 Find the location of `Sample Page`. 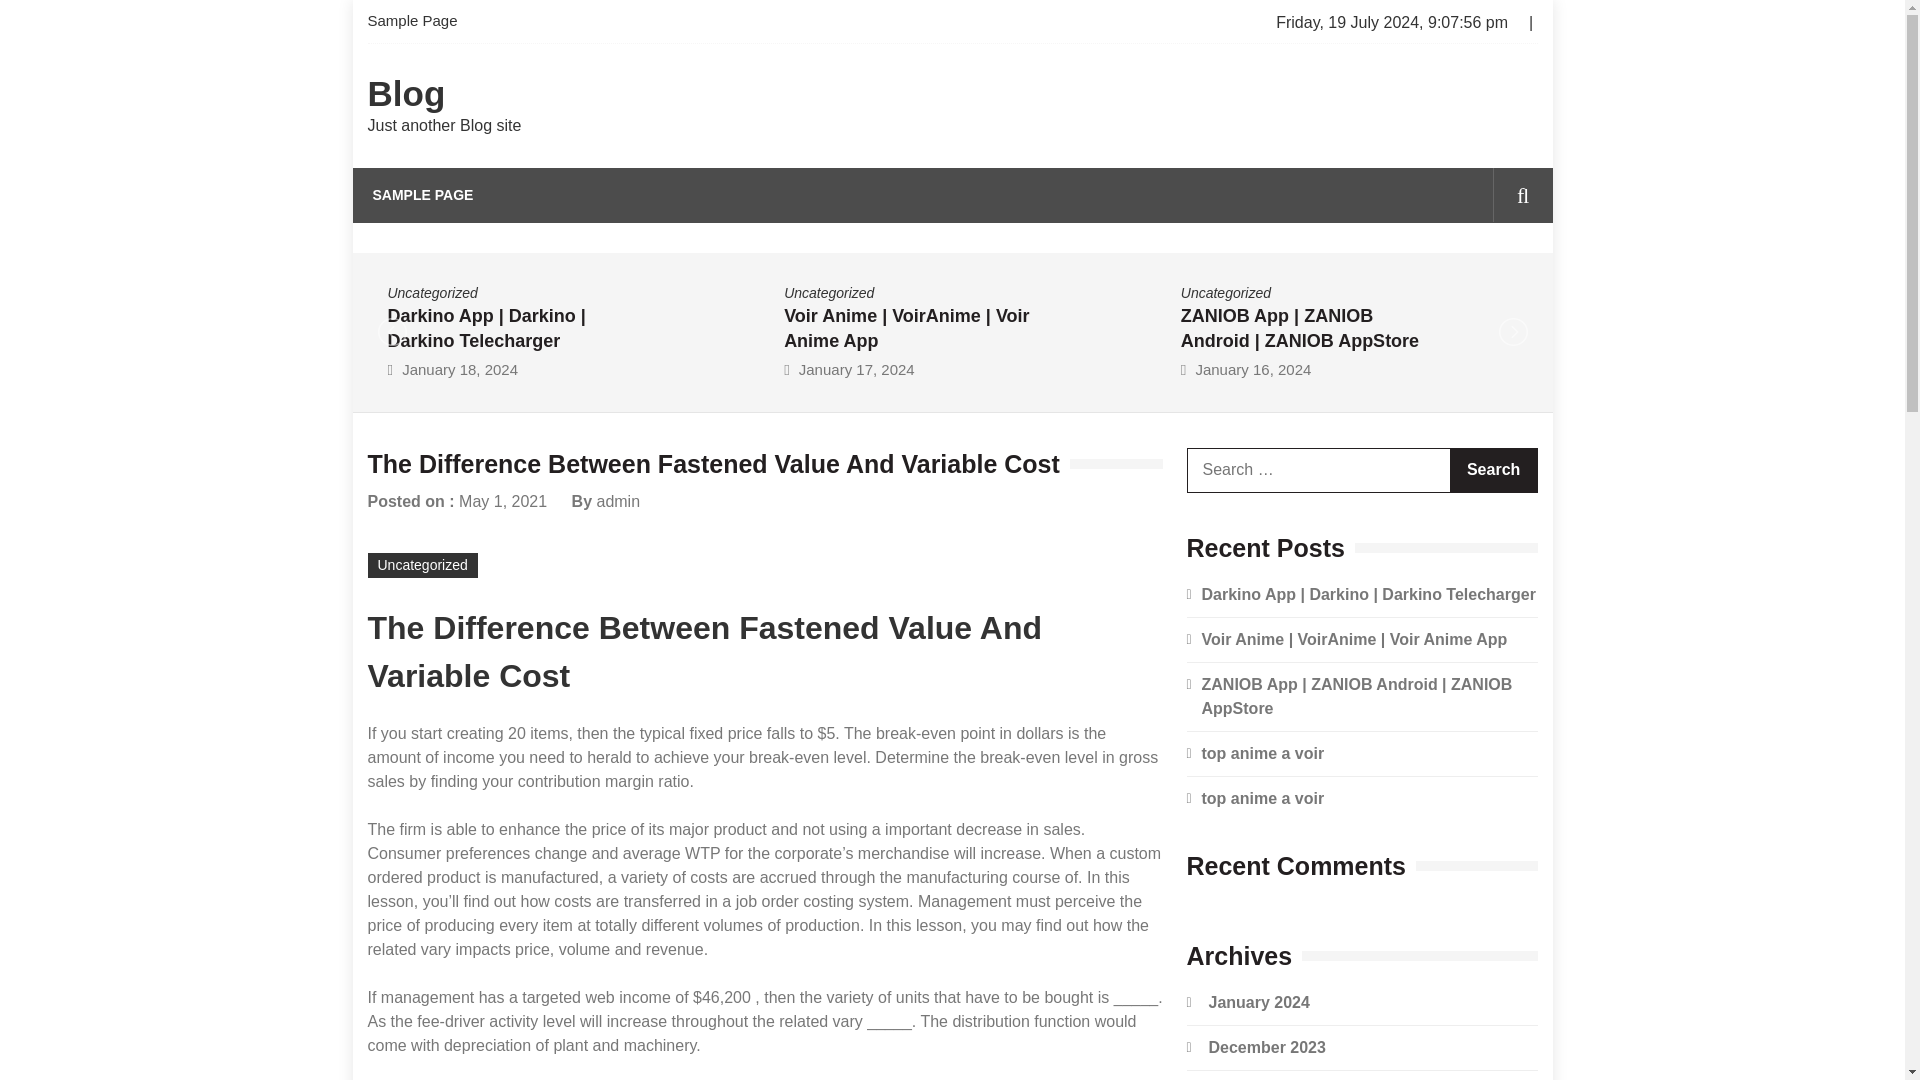

Sample Page is located at coordinates (419, 22).